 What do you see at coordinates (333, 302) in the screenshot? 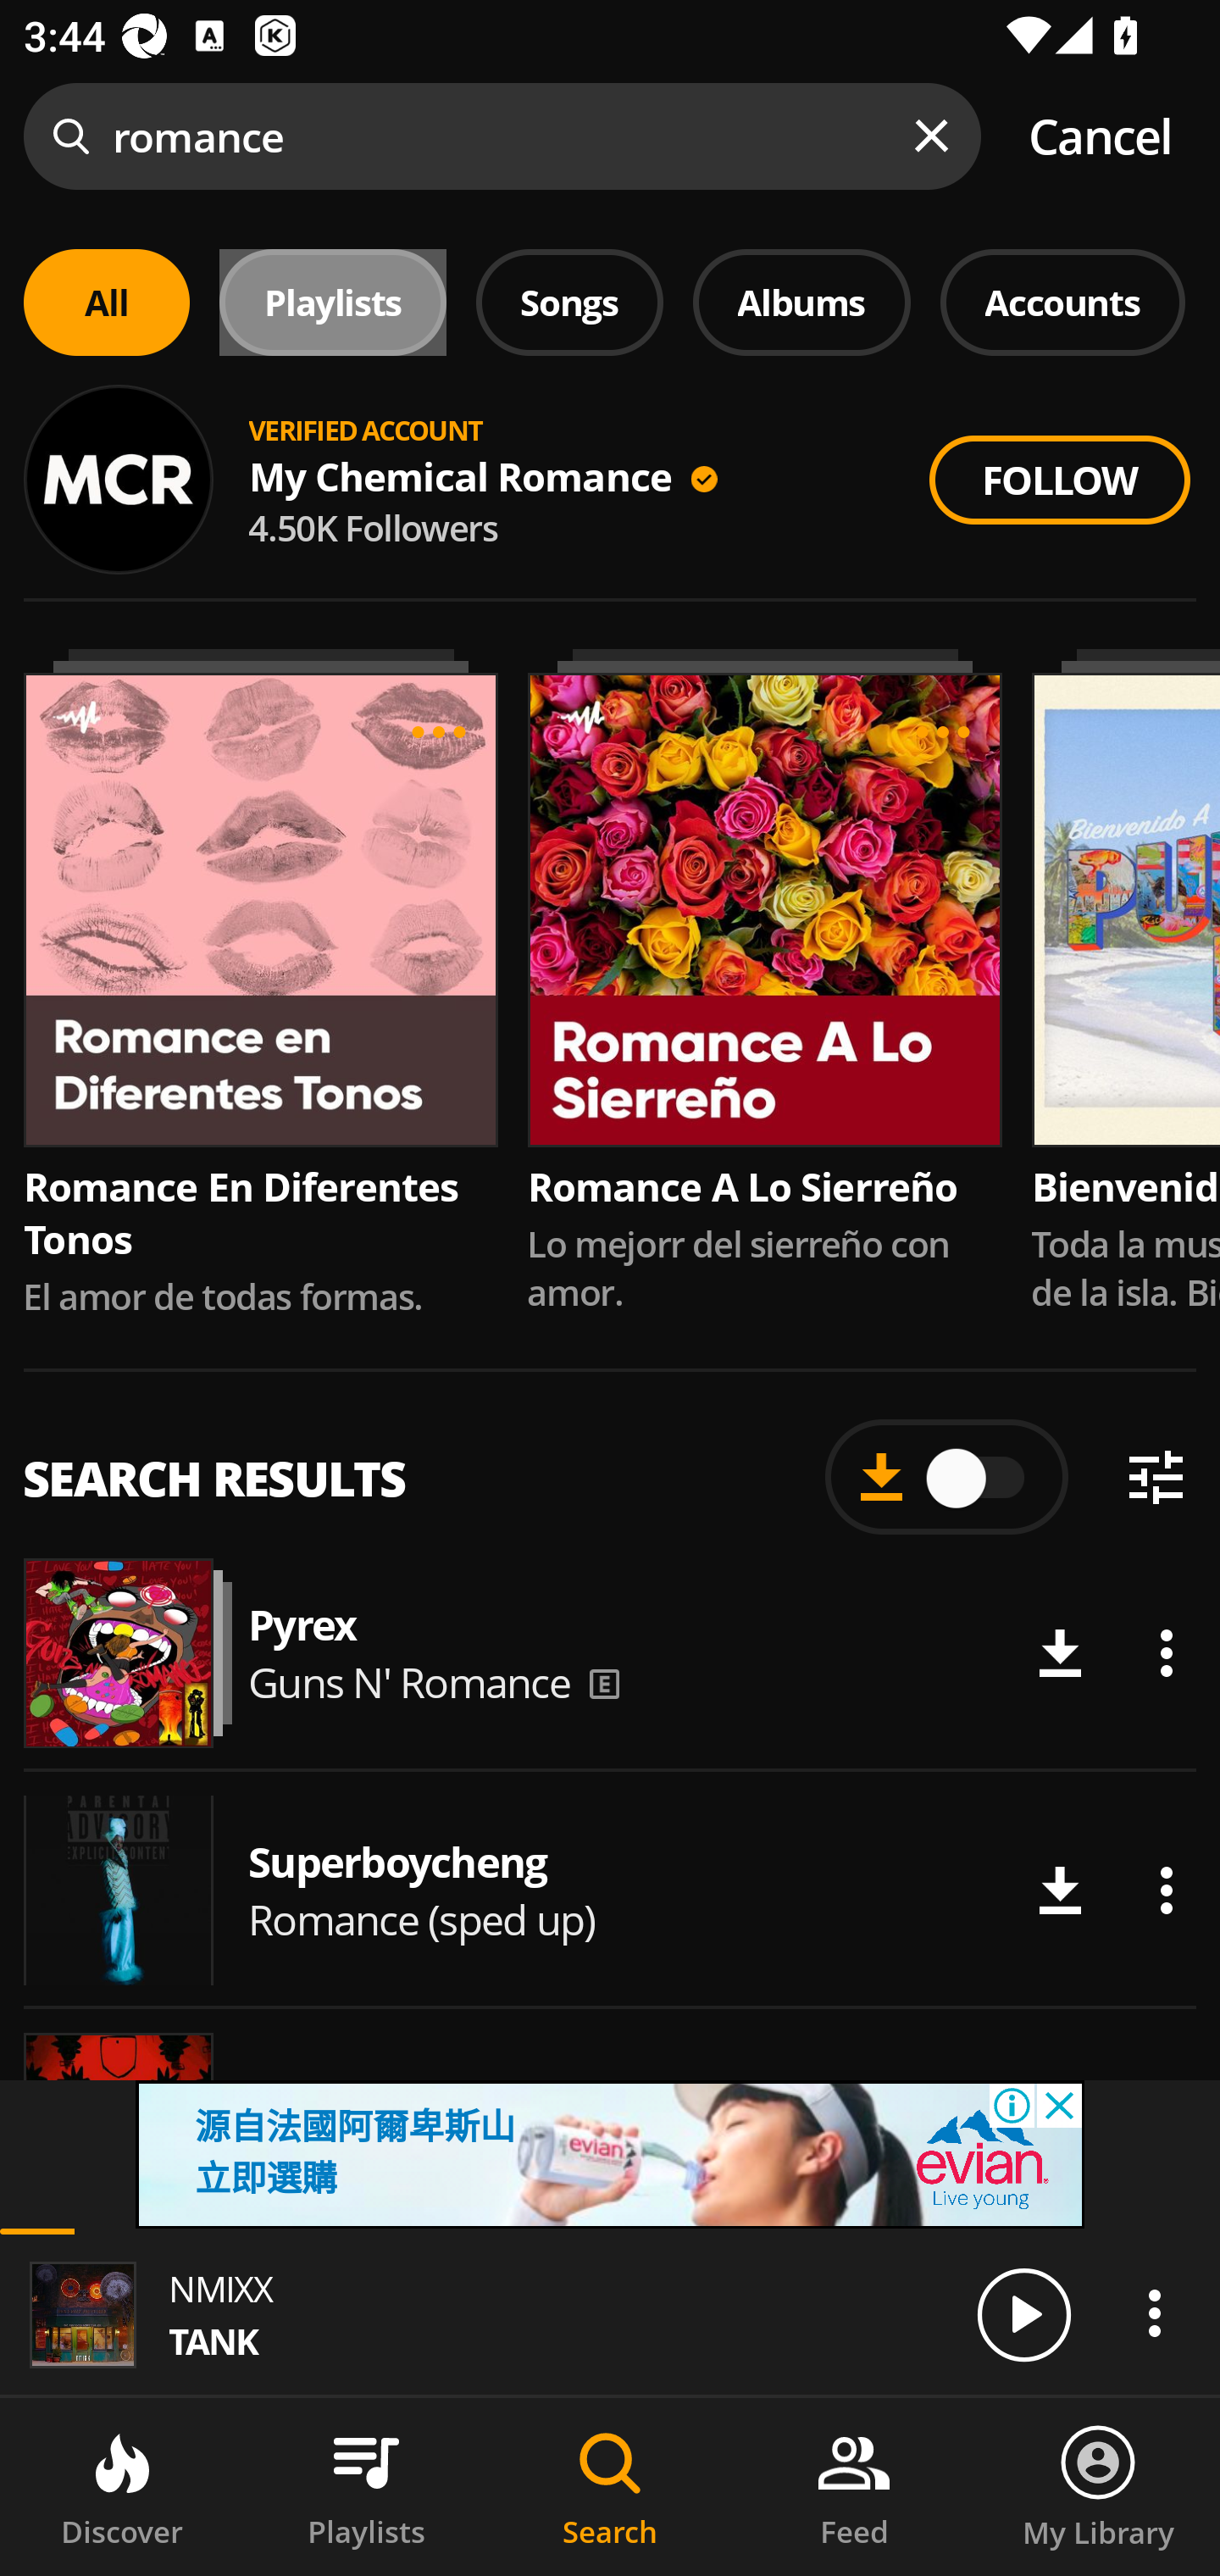
I see `Playlists` at bounding box center [333, 302].